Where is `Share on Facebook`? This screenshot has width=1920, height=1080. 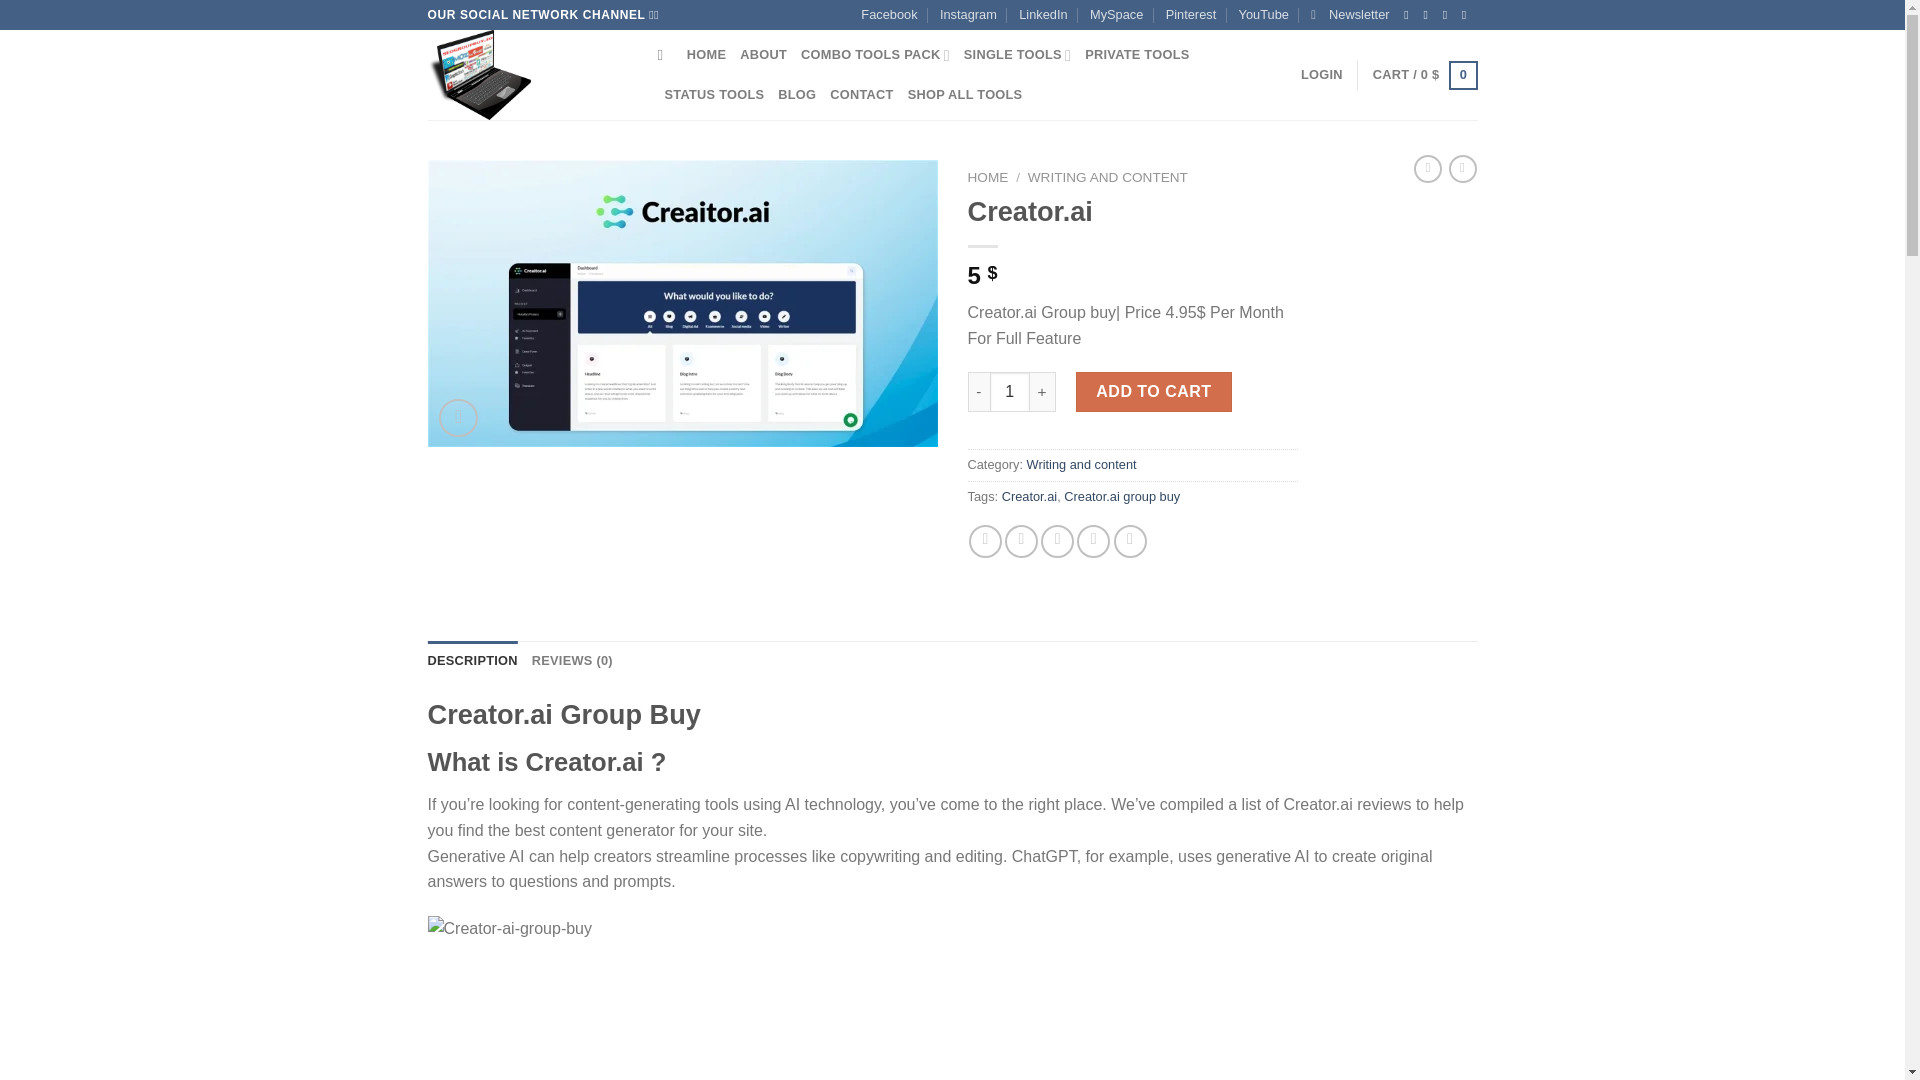 Share on Facebook is located at coordinates (986, 541).